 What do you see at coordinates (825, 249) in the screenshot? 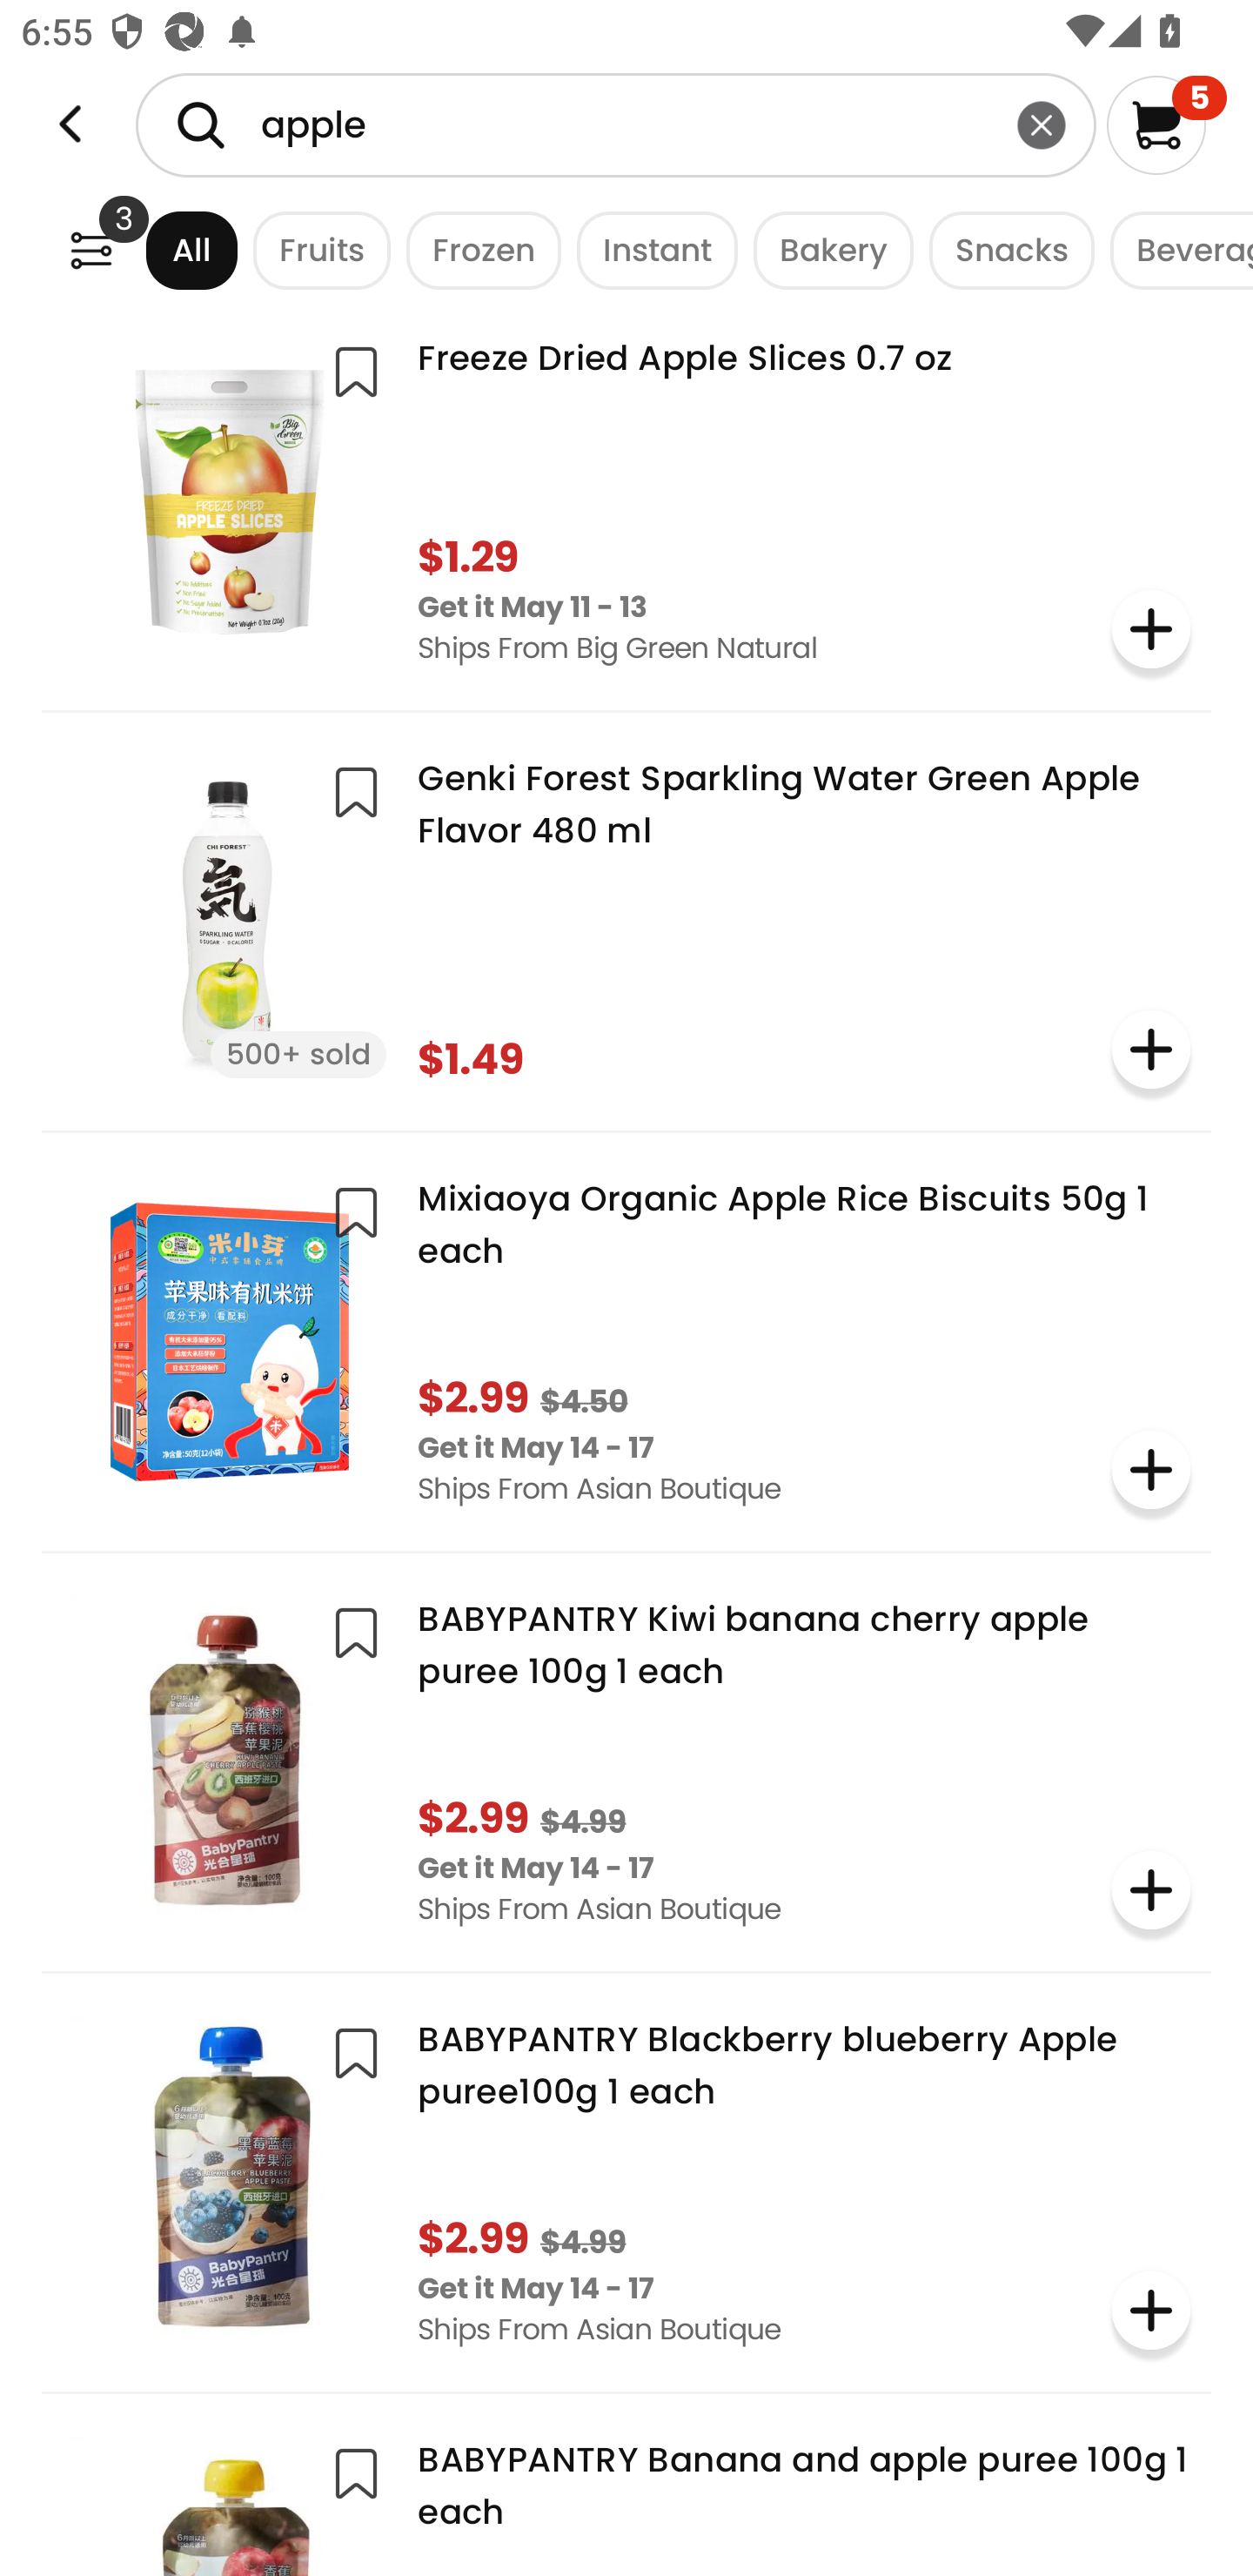
I see `Bakery` at bounding box center [825, 249].